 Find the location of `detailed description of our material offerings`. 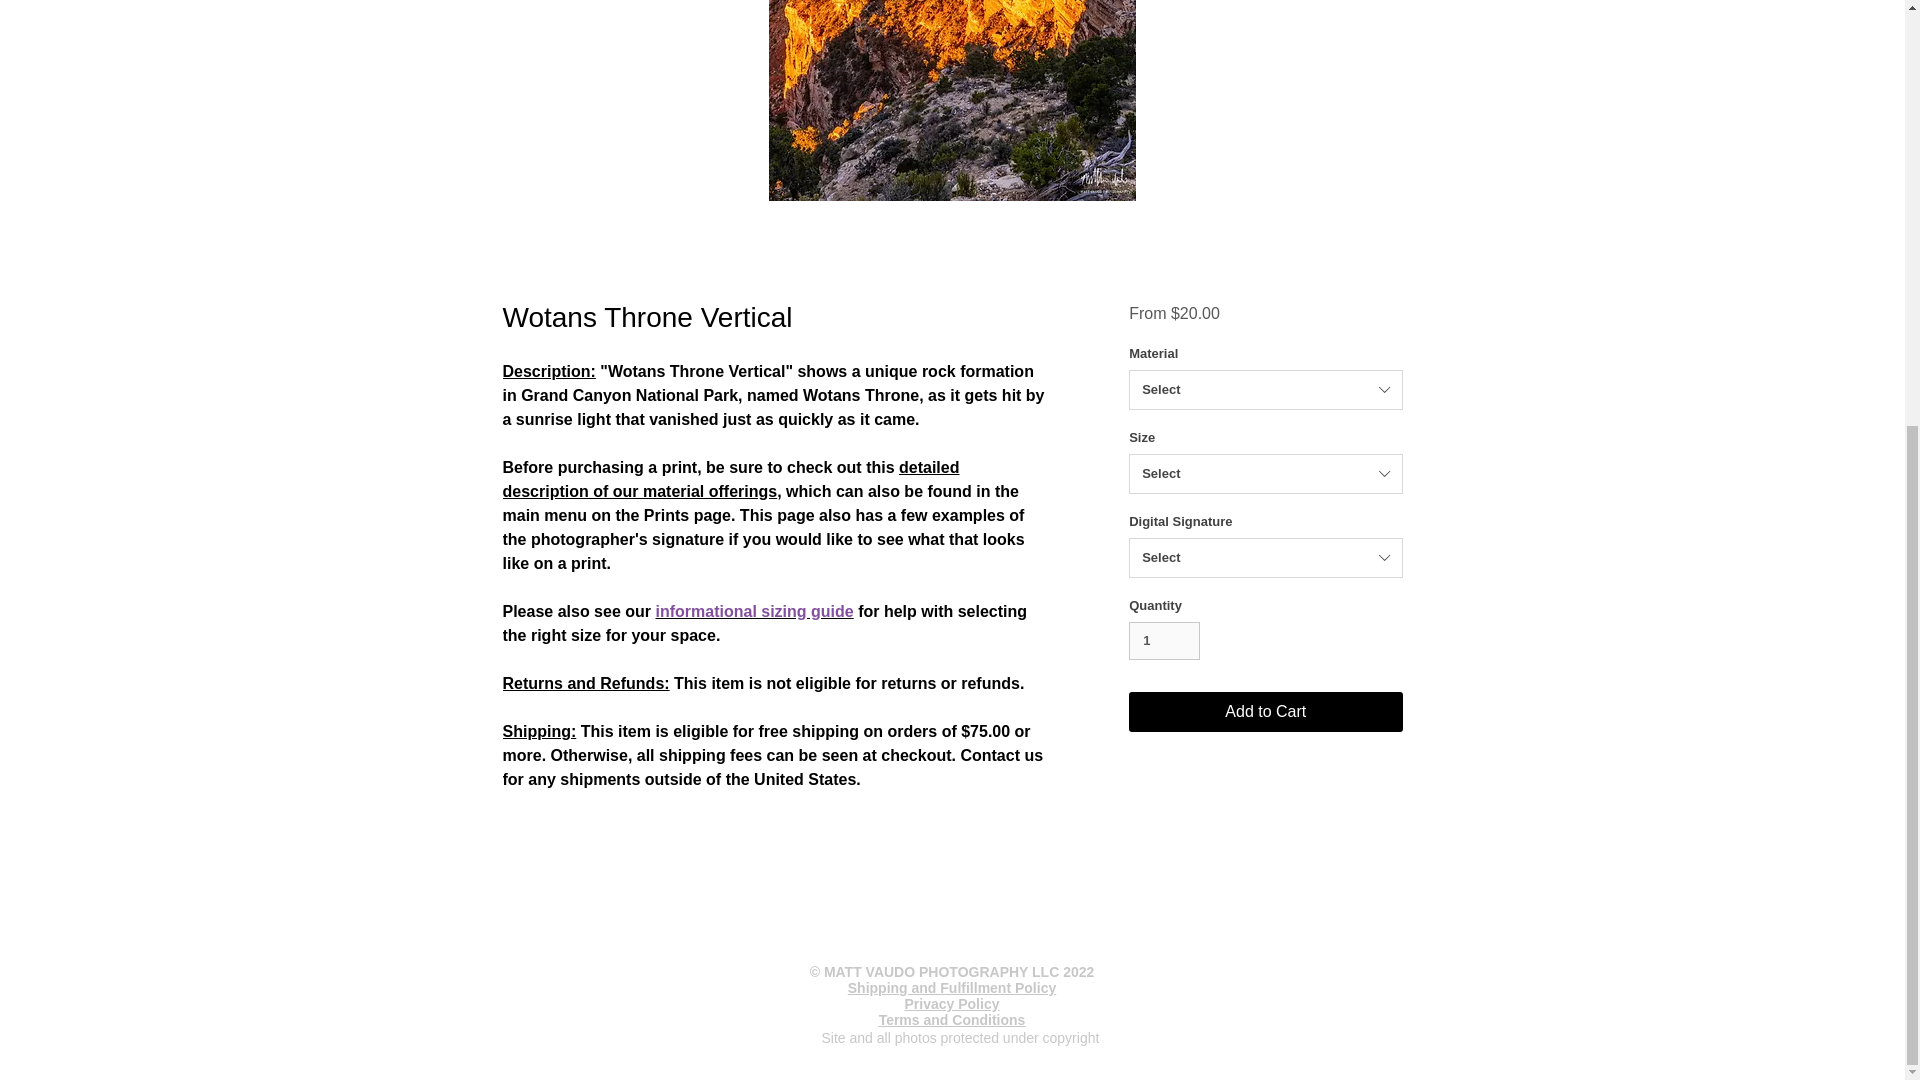

detailed description of our material offerings is located at coordinates (730, 480).